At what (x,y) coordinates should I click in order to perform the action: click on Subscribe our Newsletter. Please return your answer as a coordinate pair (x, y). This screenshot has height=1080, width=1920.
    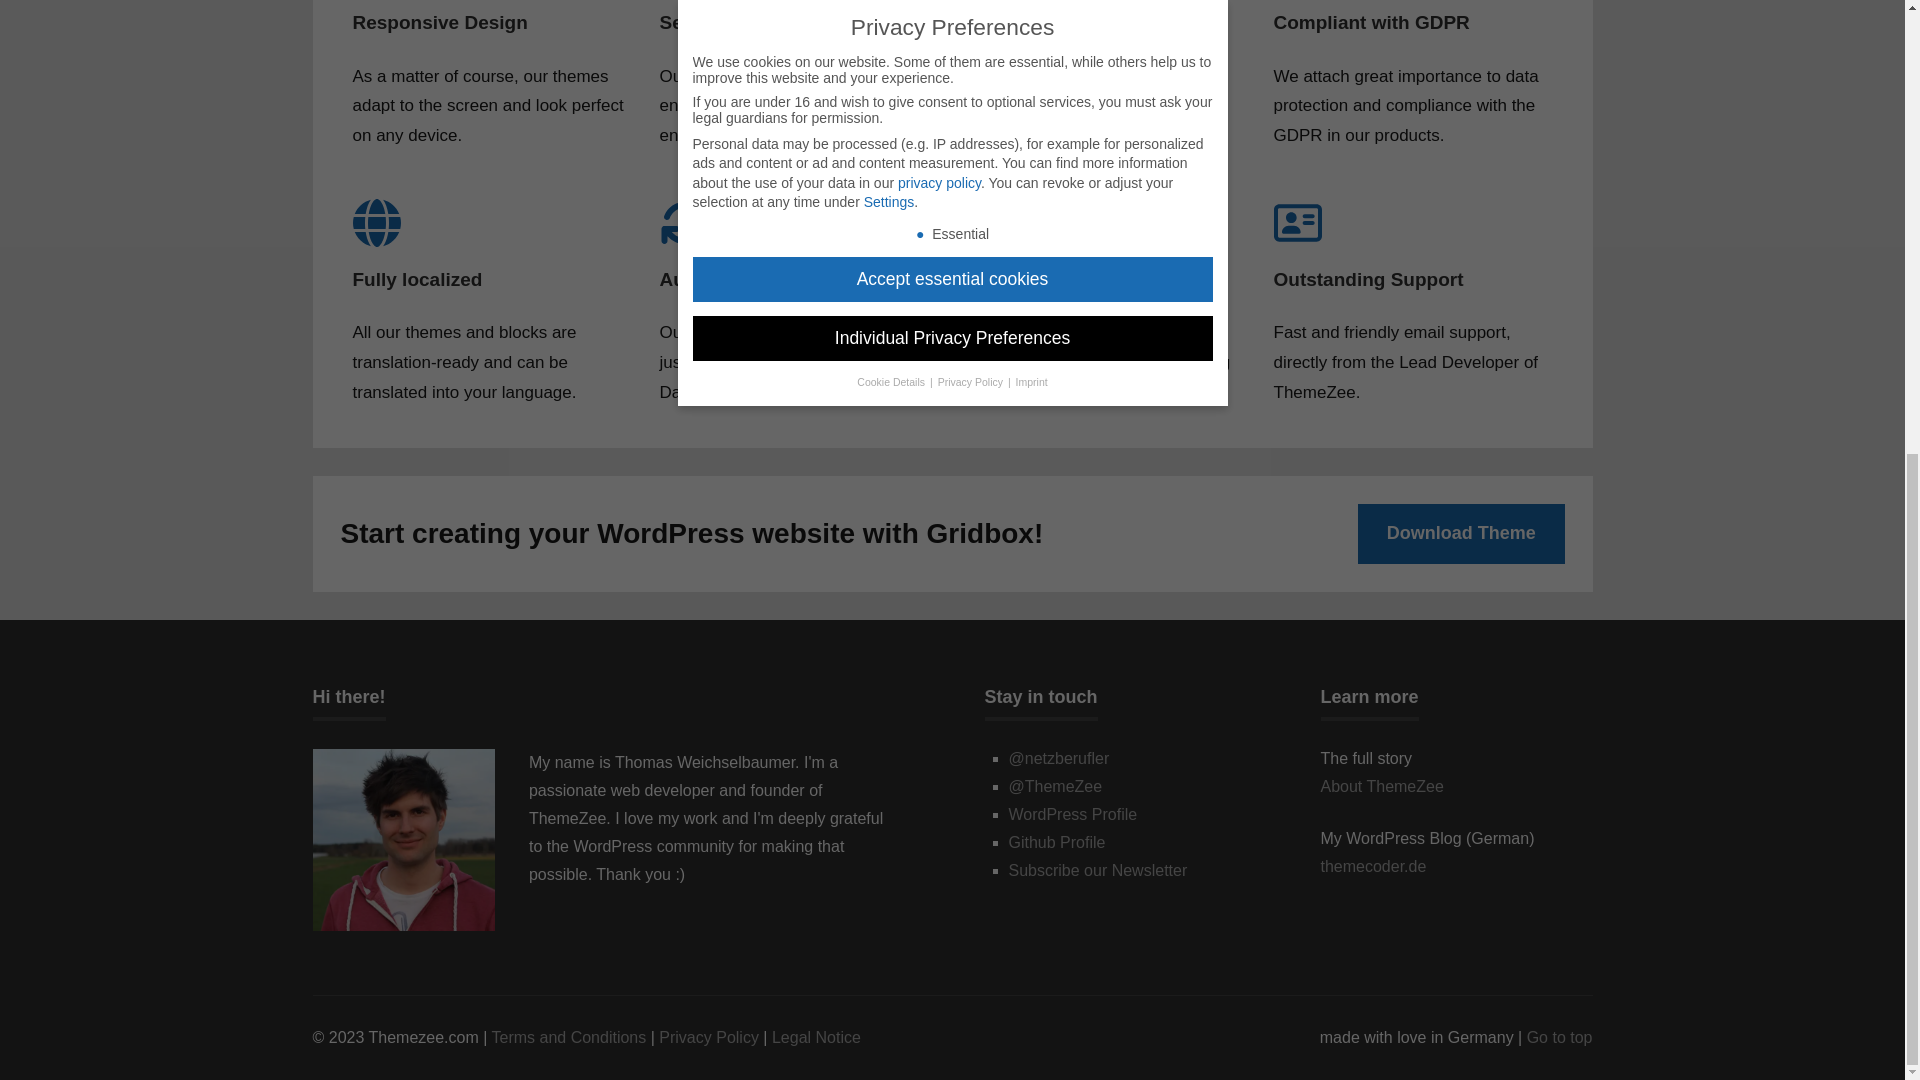
    Looking at the image, I should click on (1097, 870).